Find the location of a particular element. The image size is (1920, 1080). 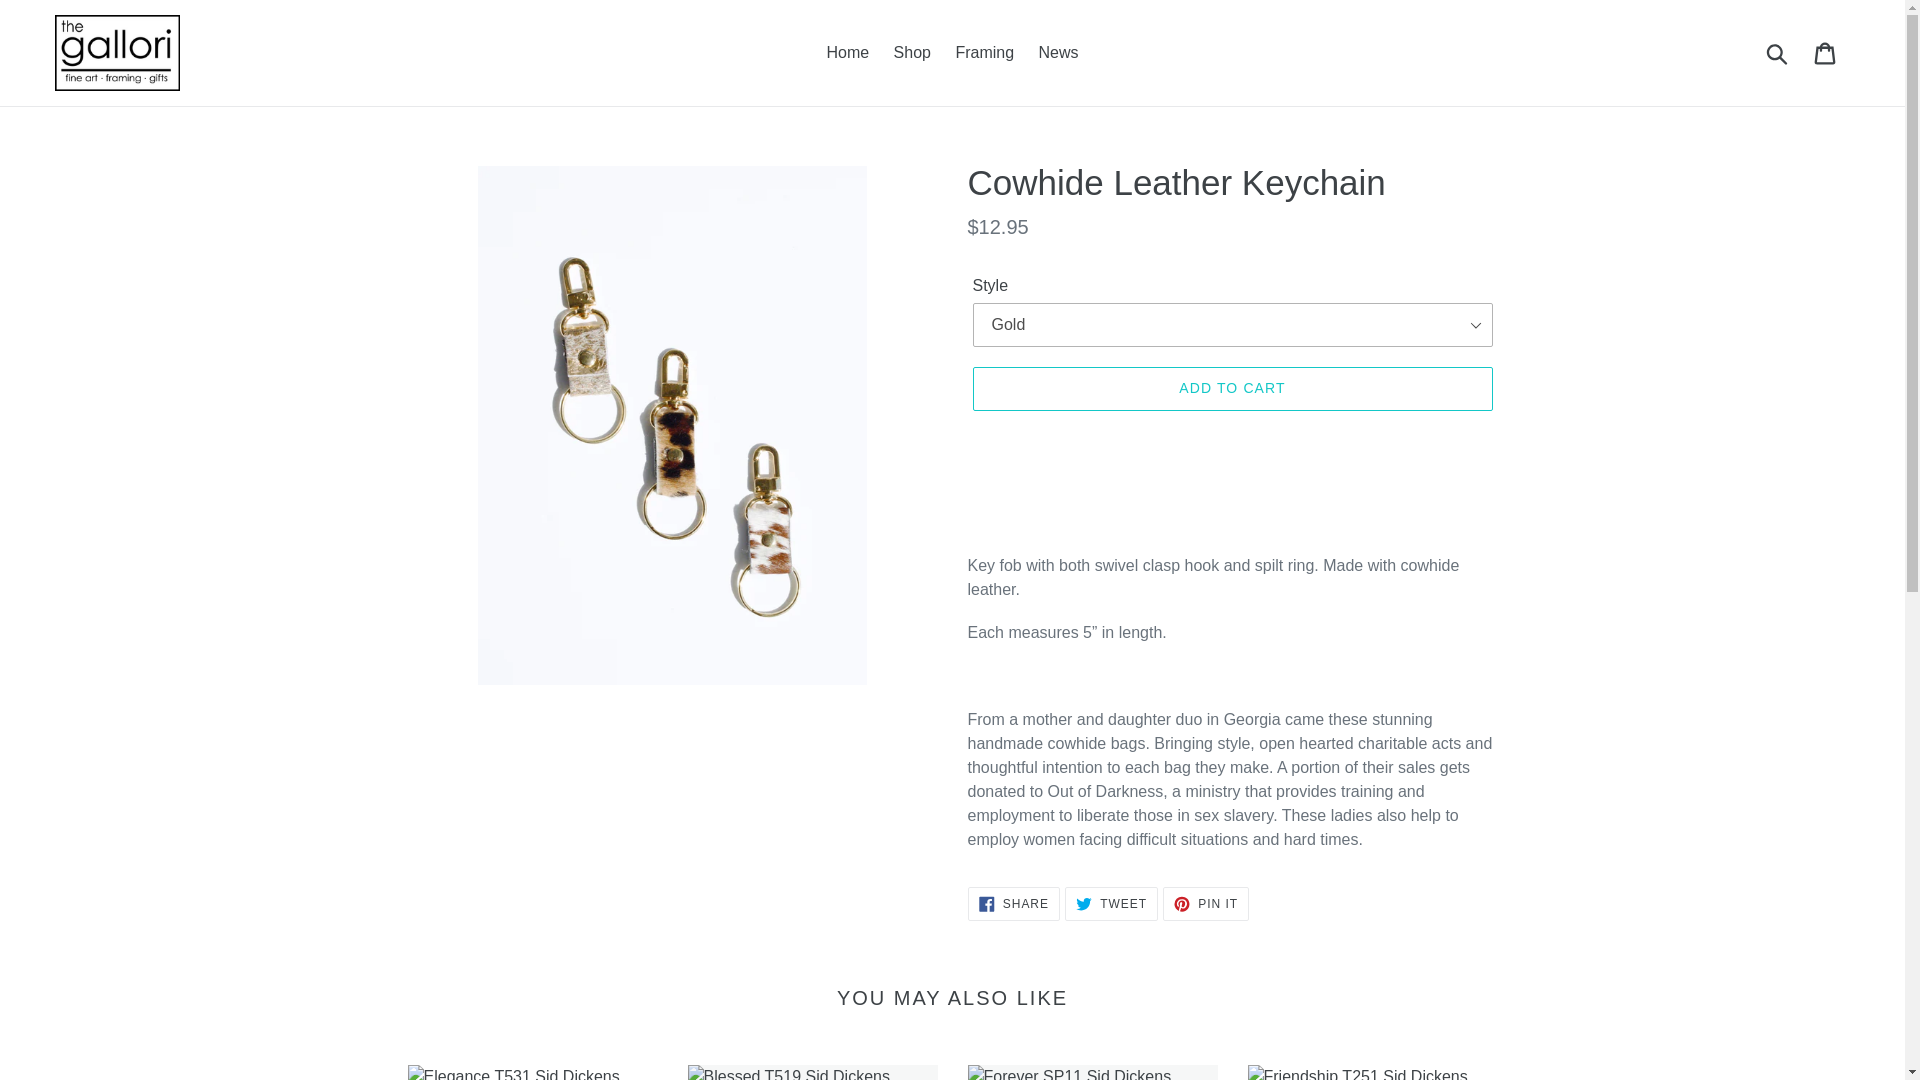

Home is located at coordinates (1058, 52).